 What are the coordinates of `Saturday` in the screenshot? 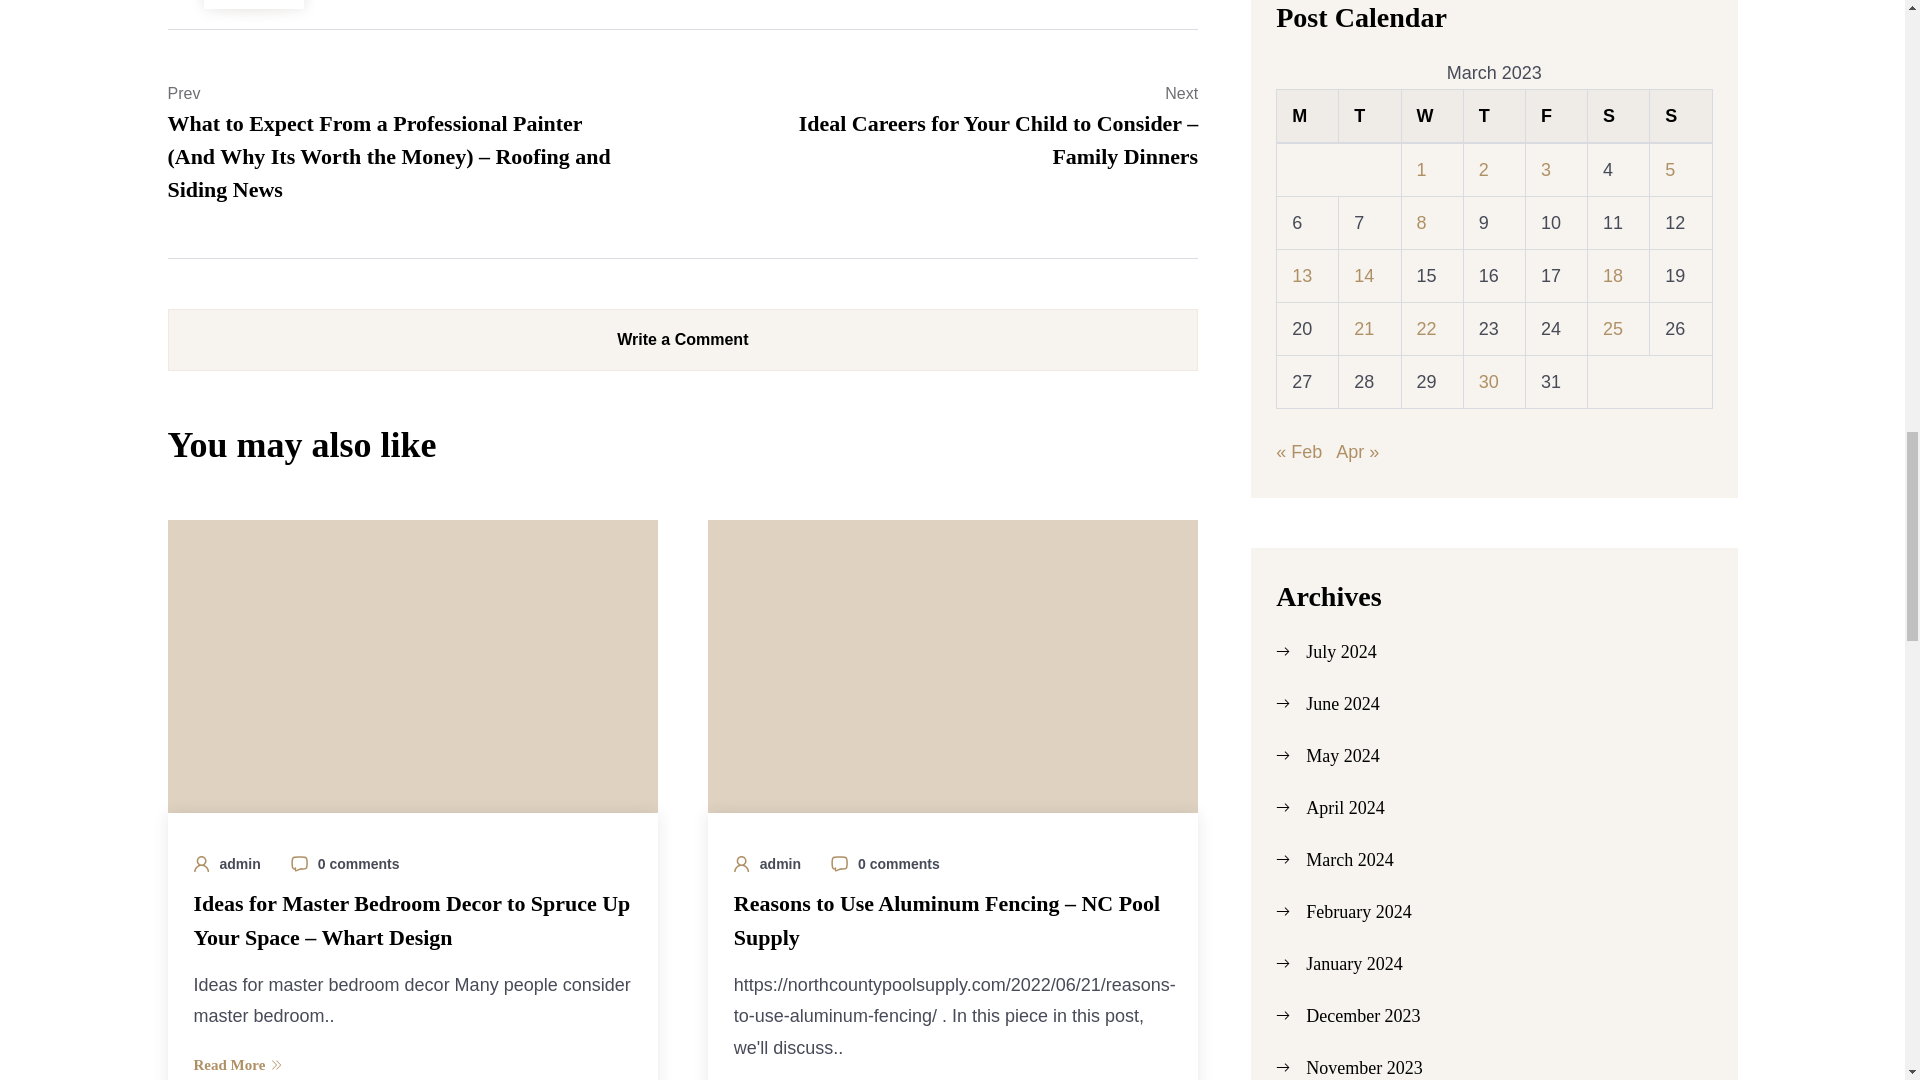 It's located at (1618, 115).